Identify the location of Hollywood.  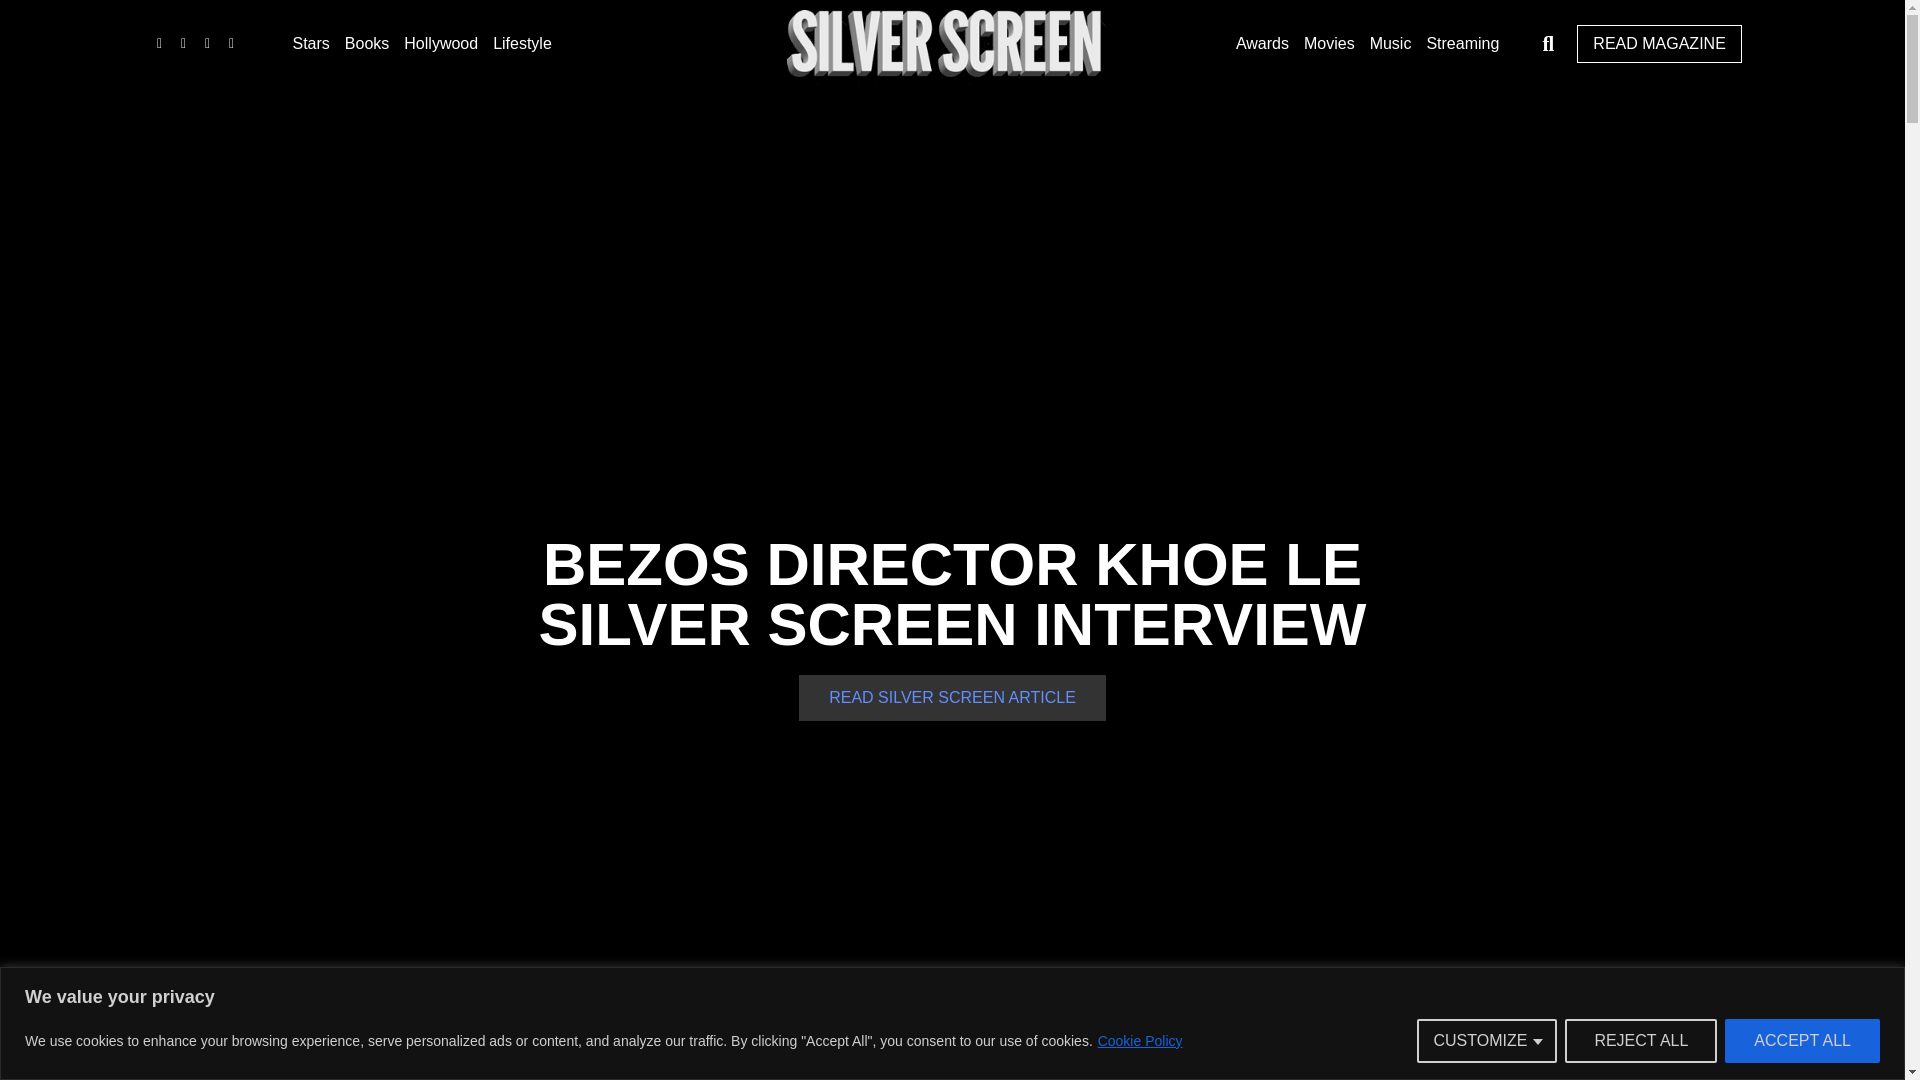
(440, 44).